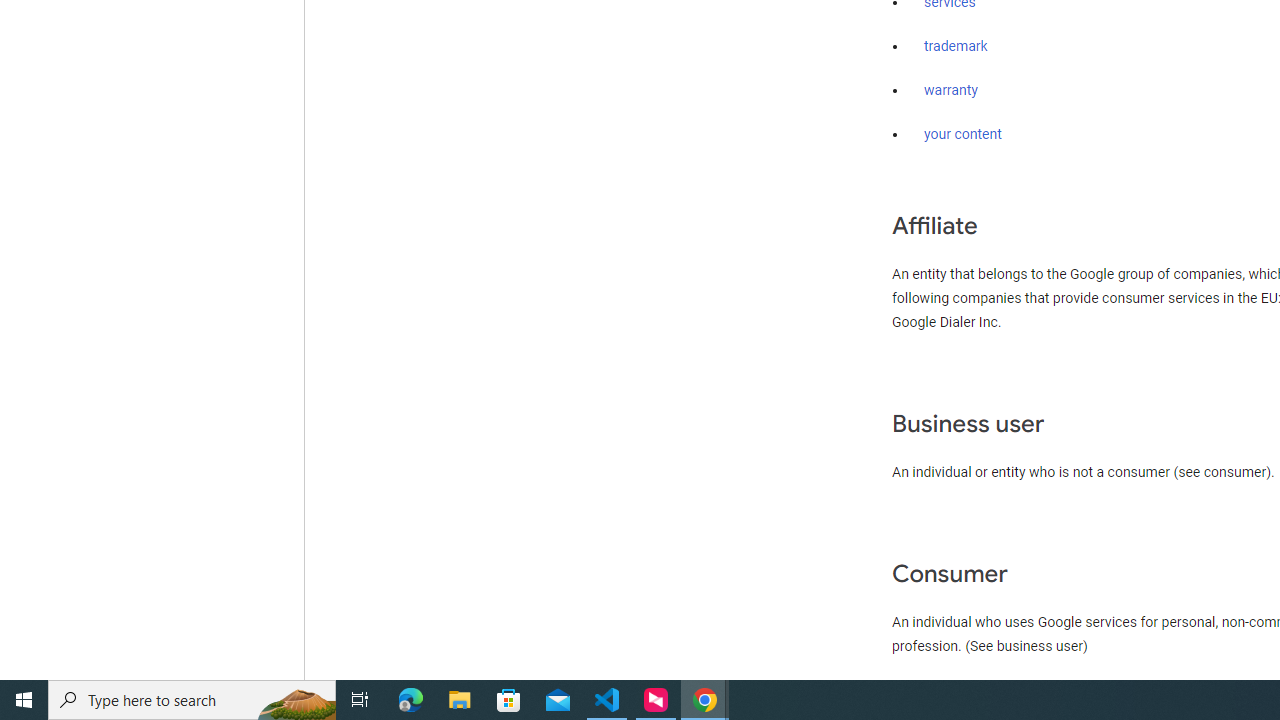 The width and height of the screenshot is (1280, 720). Describe the element at coordinates (963, 134) in the screenshot. I see `your content` at that location.